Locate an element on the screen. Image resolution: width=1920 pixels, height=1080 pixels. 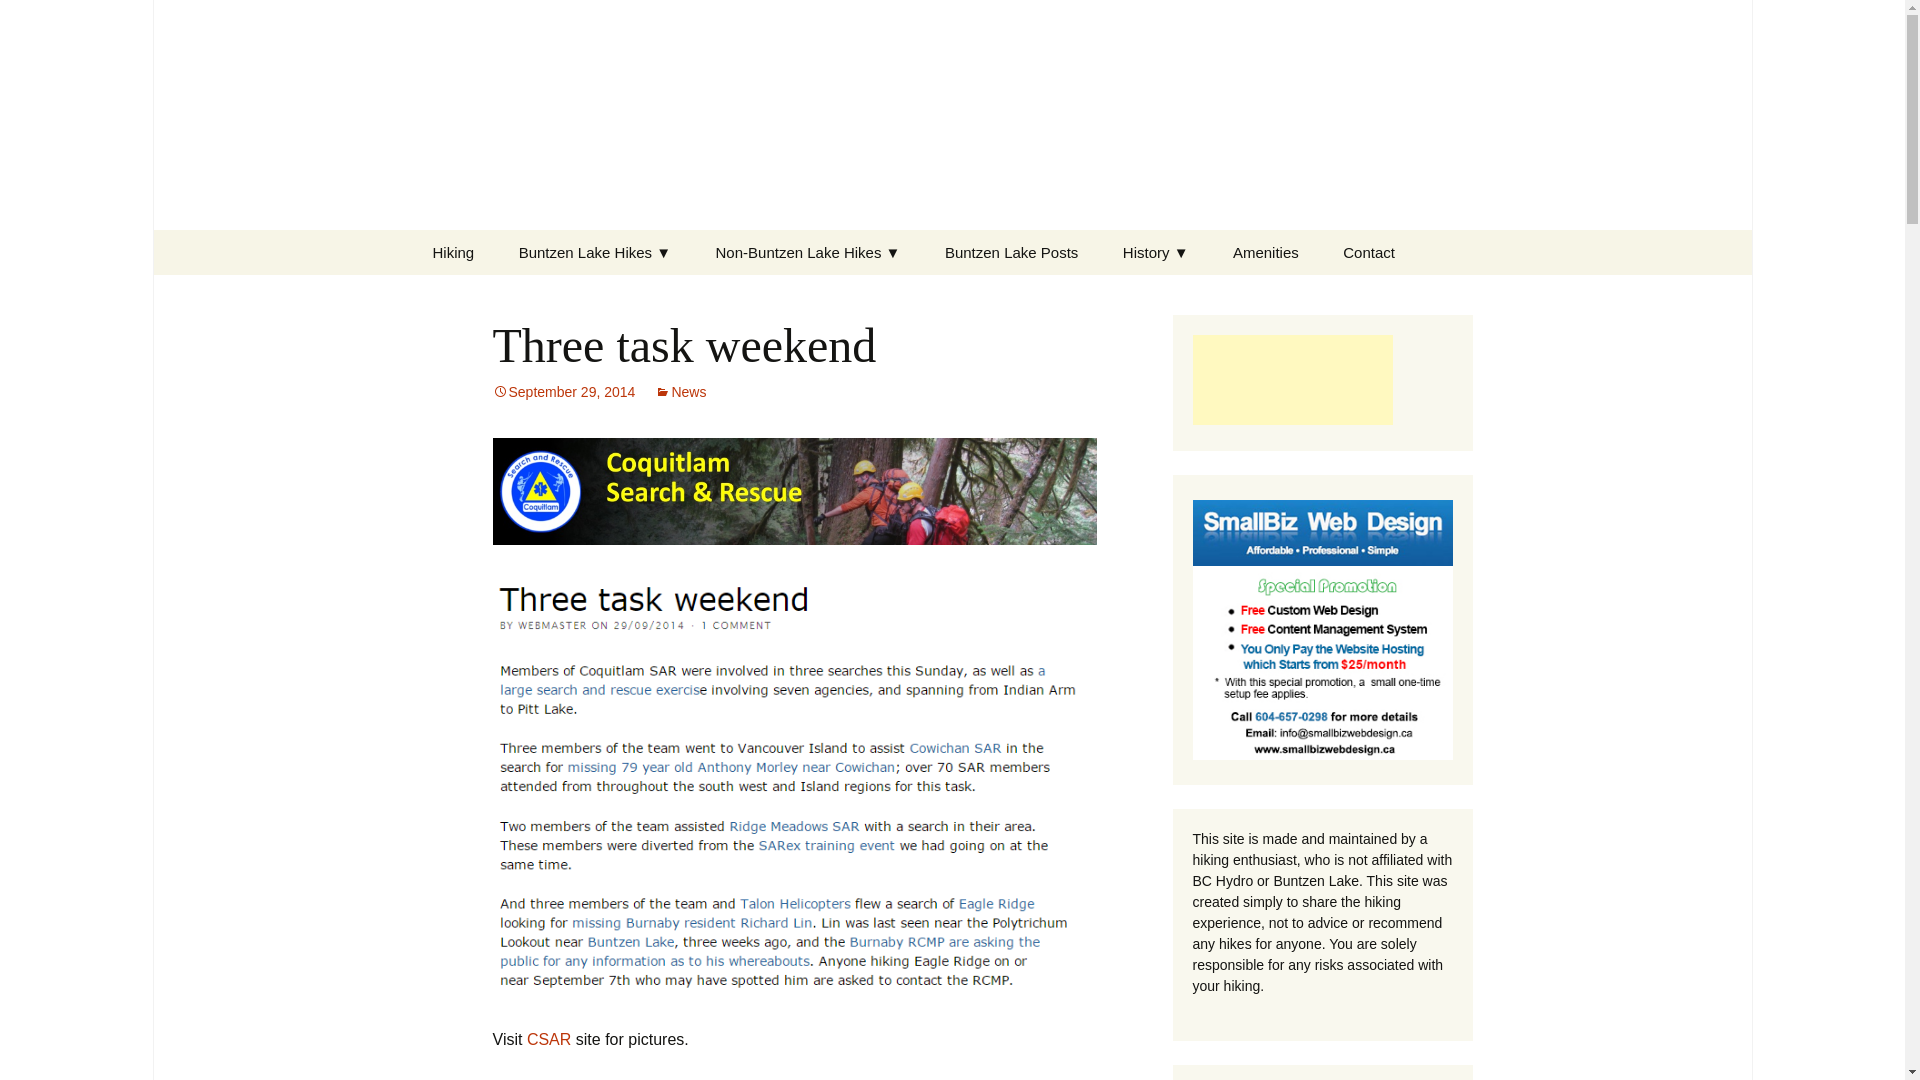
Advertisement is located at coordinates (1292, 380).